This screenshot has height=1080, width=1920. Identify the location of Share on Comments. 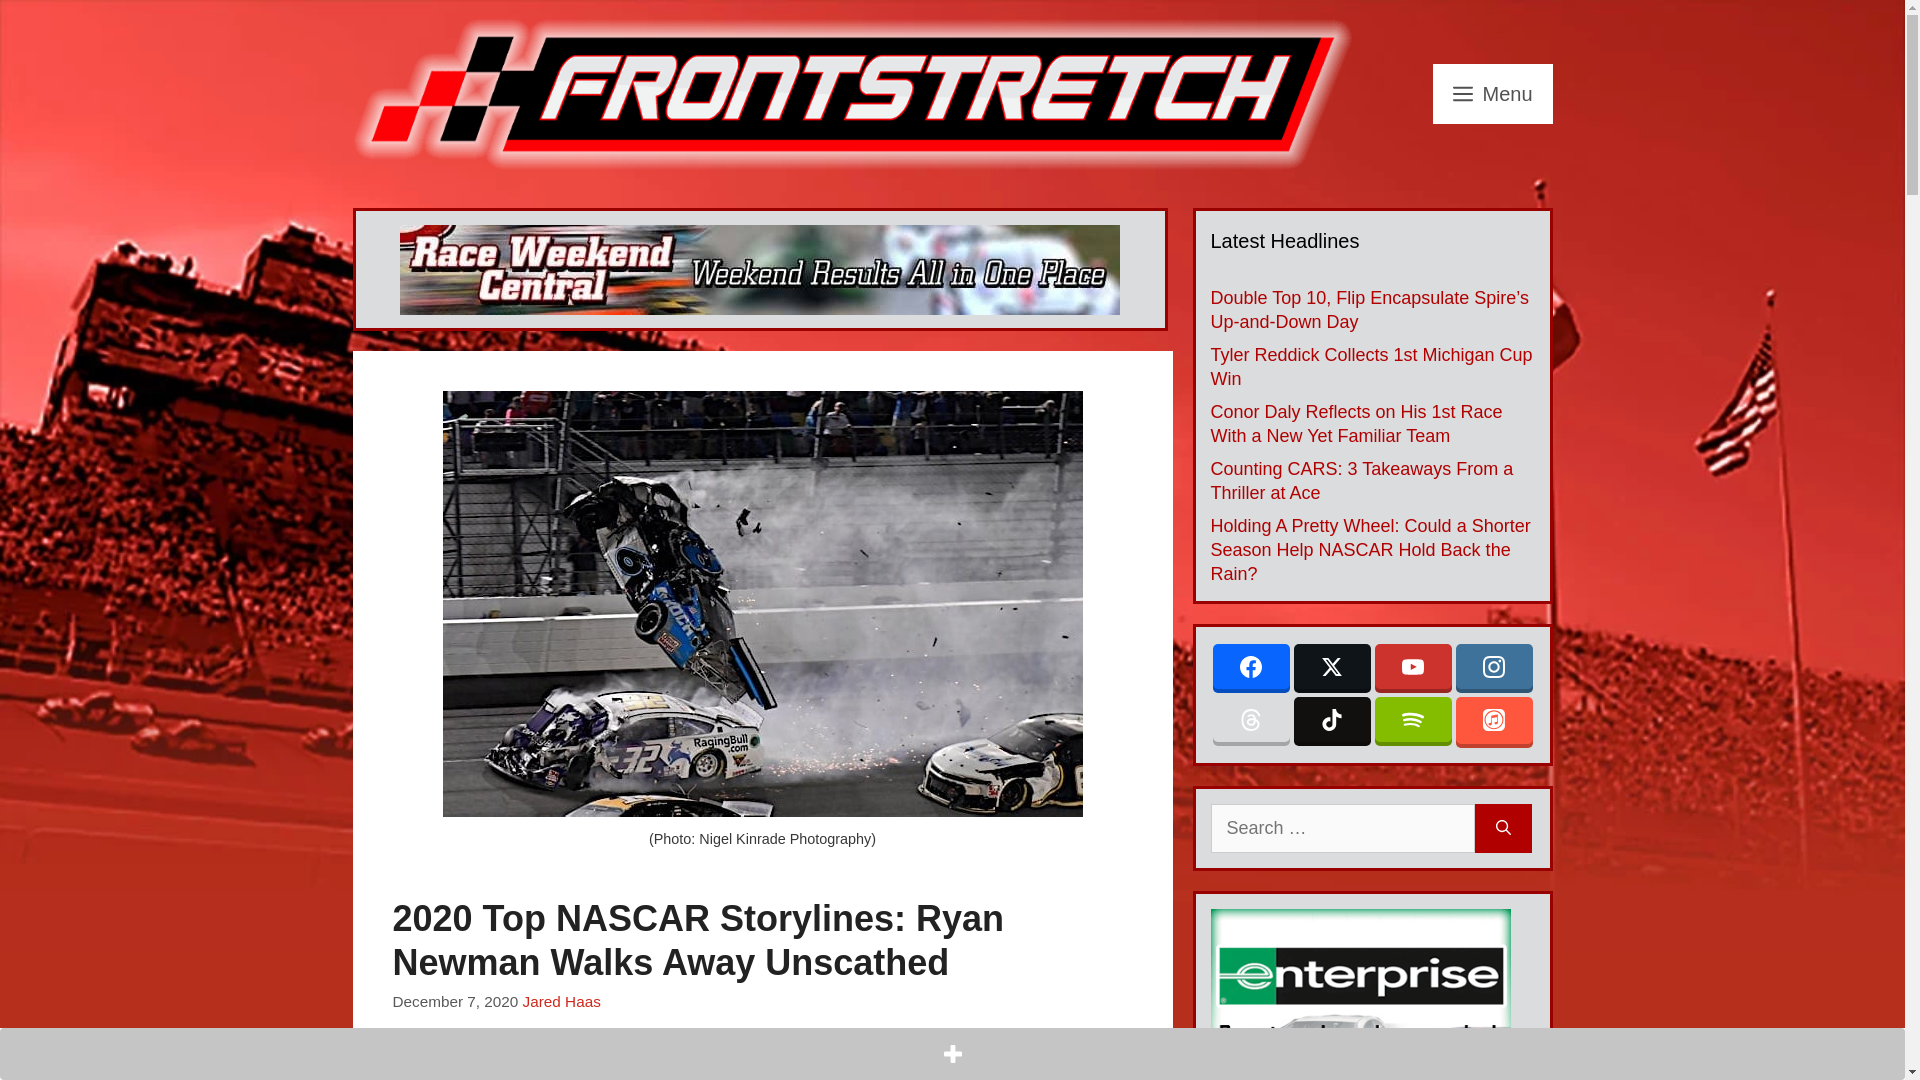
(626, 1068).